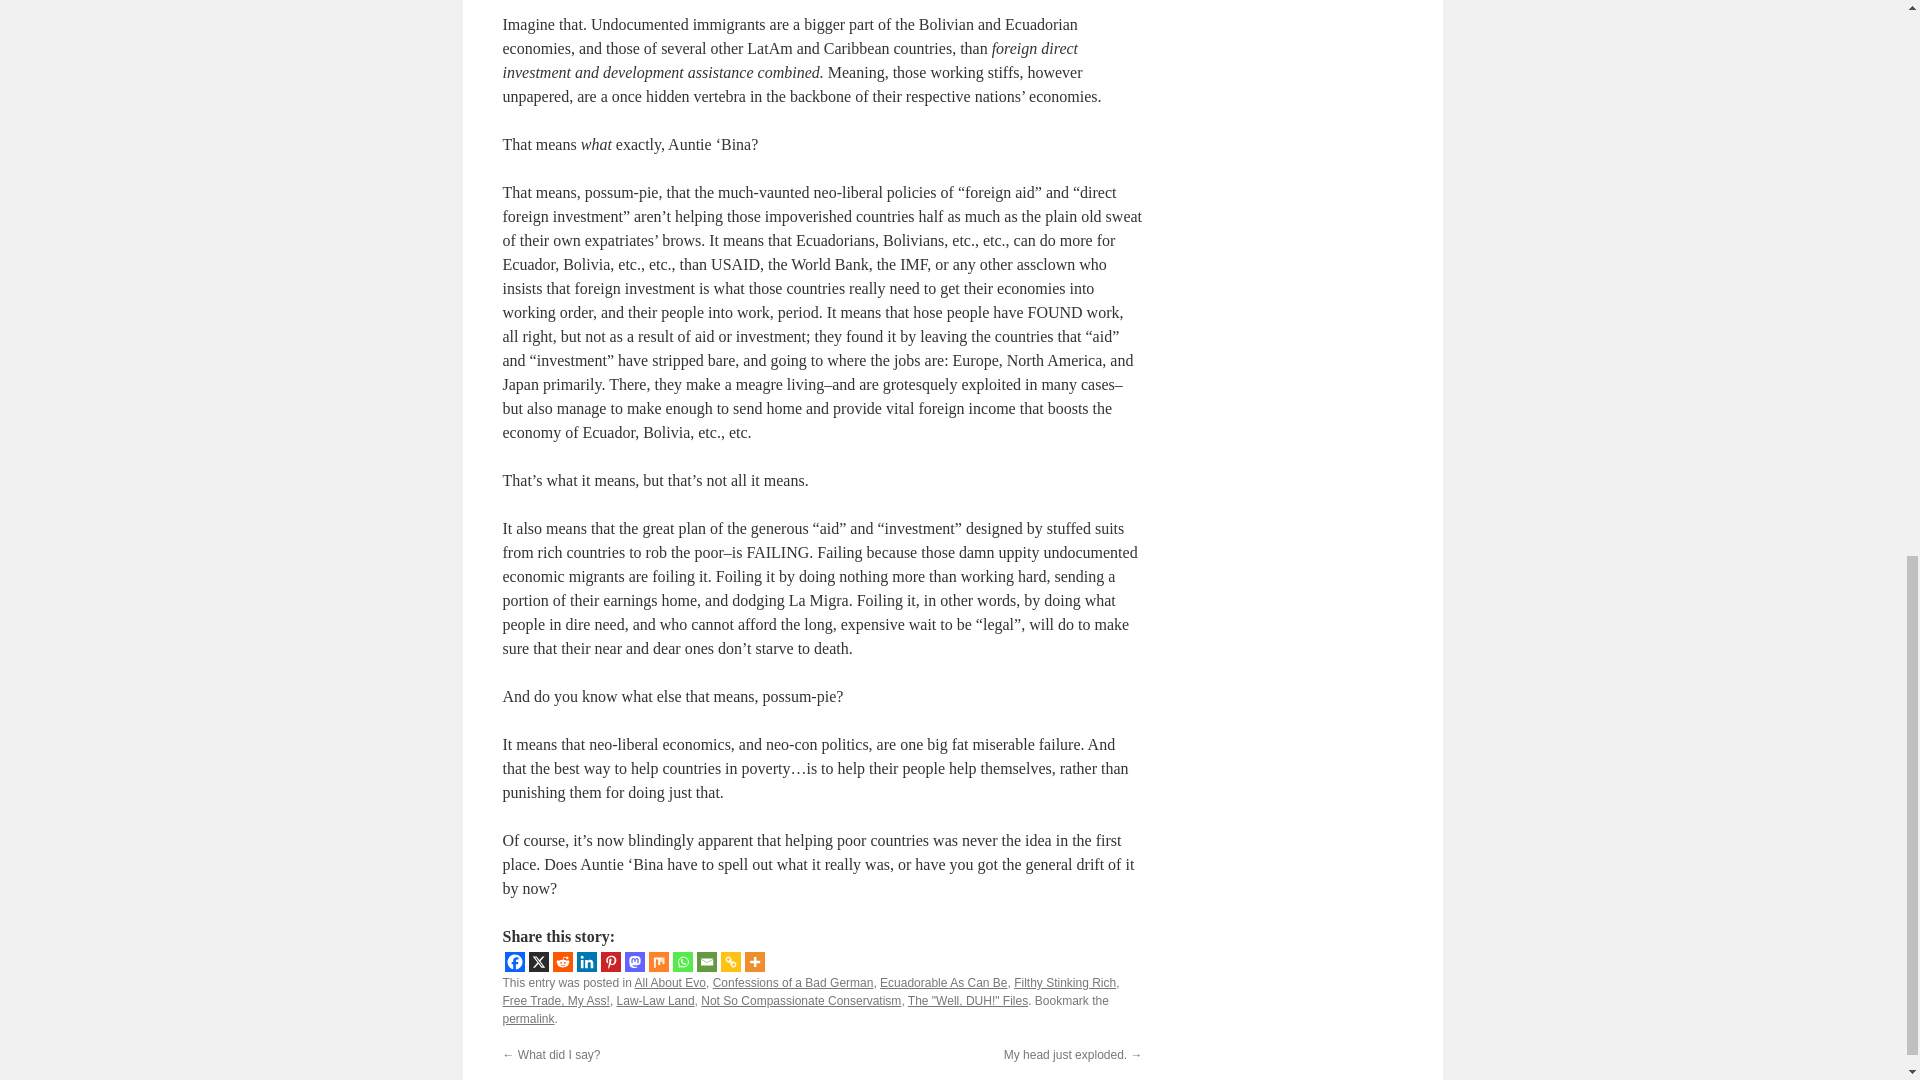  I want to click on permalink, so click(528, 1018).